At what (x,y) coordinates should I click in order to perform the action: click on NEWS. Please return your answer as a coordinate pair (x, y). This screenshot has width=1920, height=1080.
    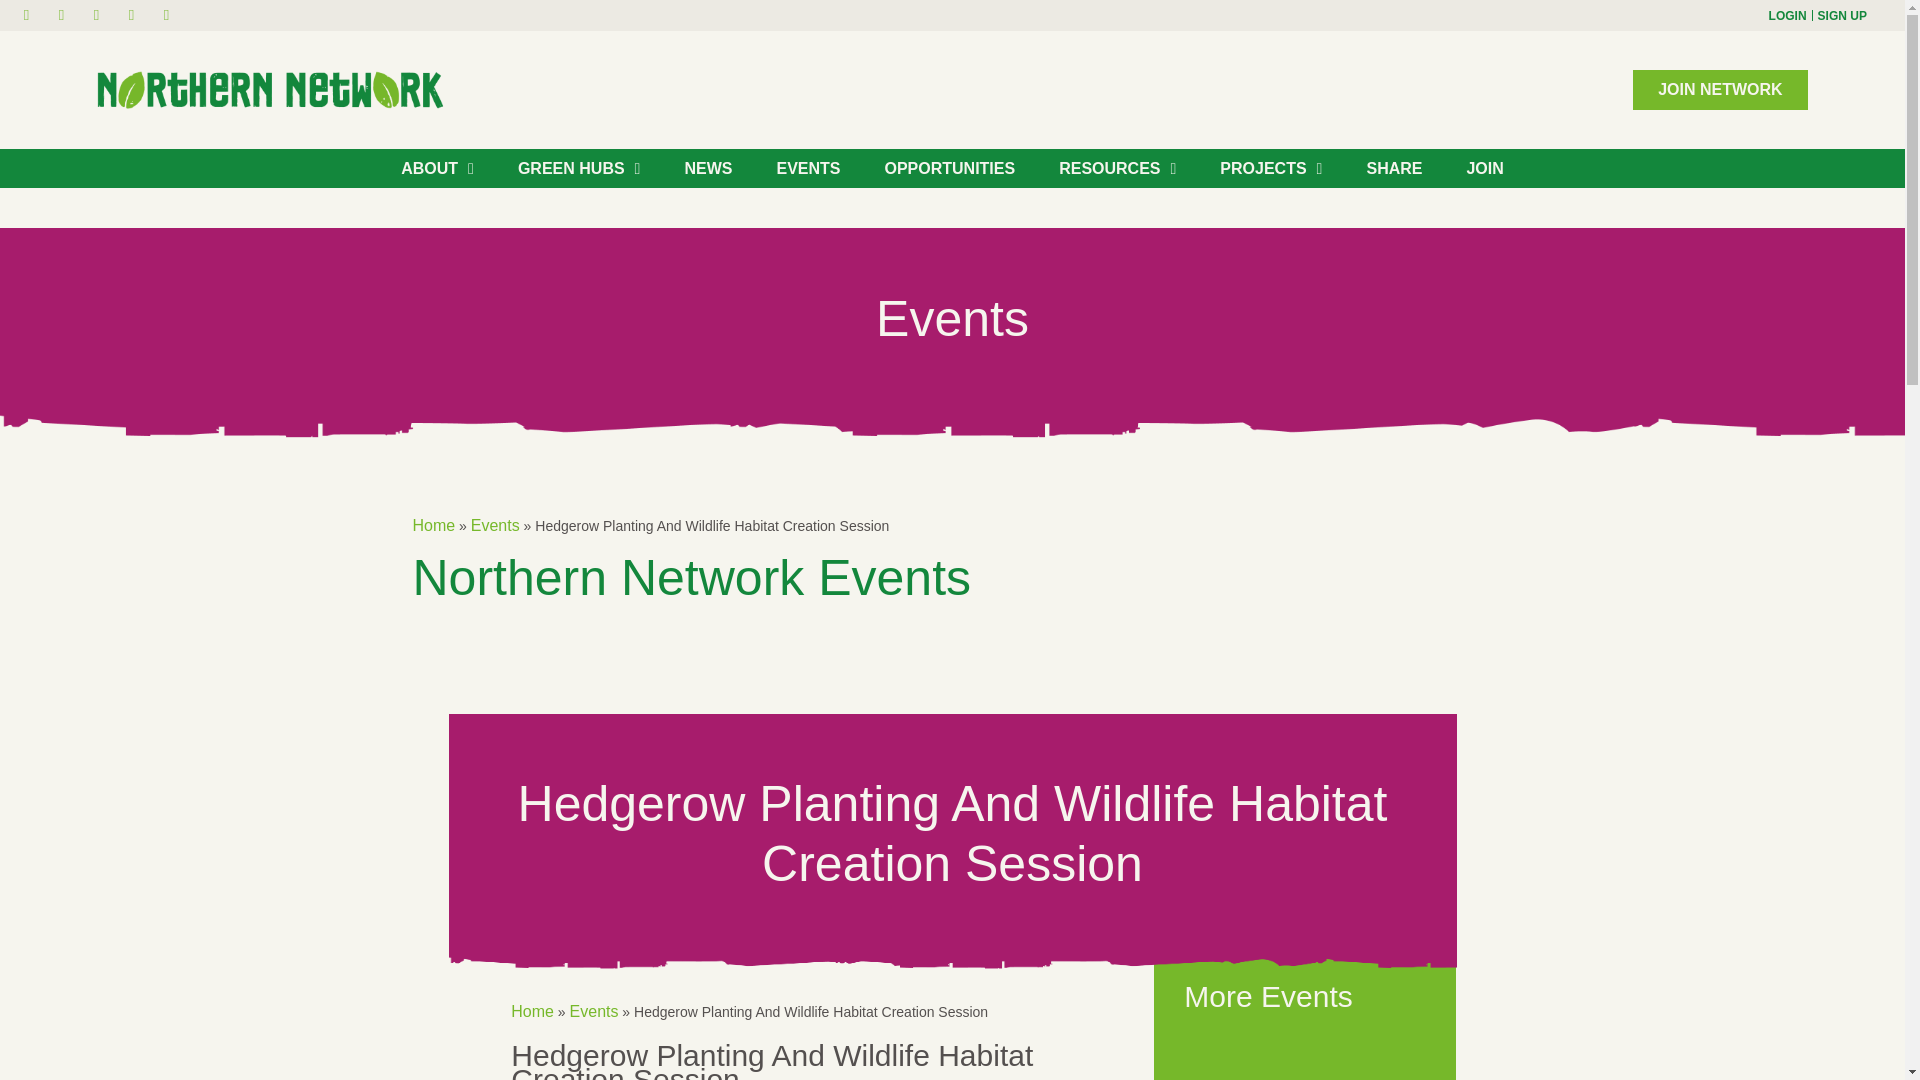
    Looking at the image, I should click on (708, 168).